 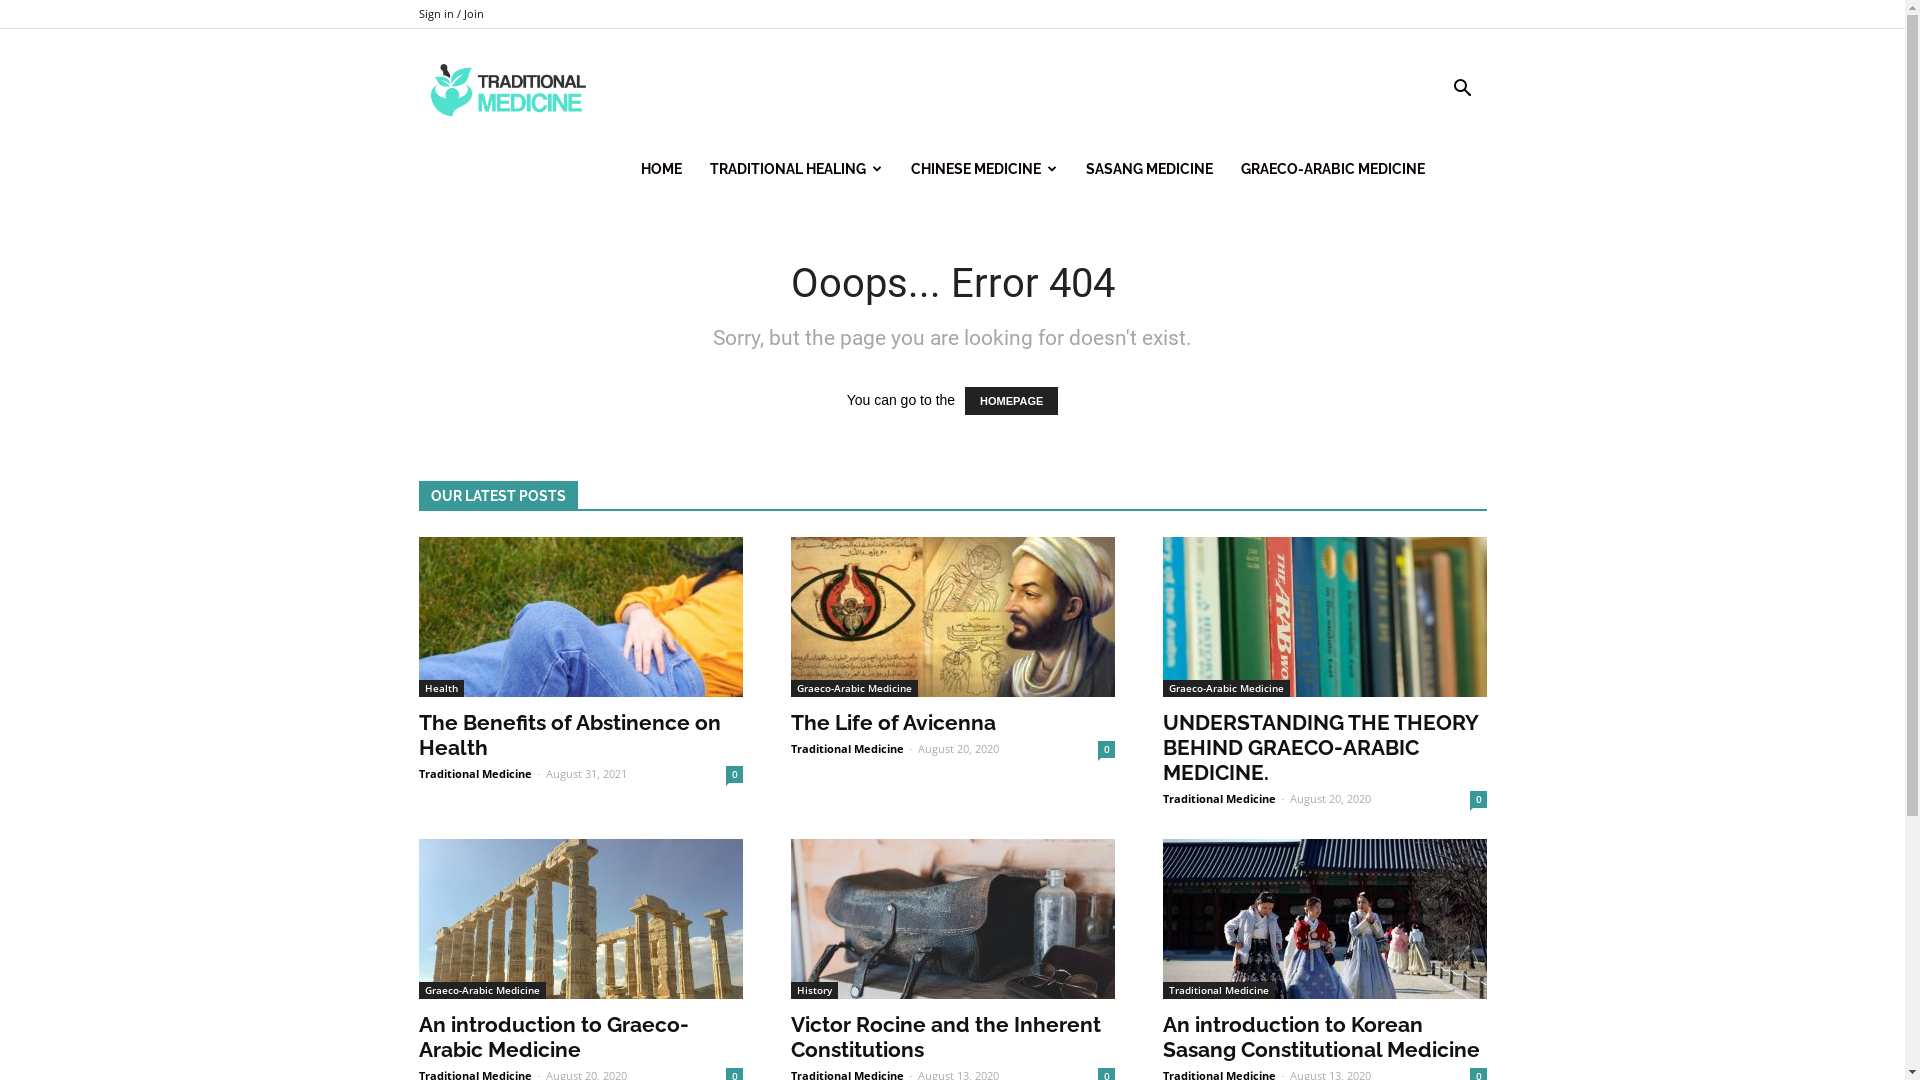 What do you see at coordinates (509, 90) in the screenshot?
I see `HEALTH & FITNESS` at bounding box center [509, 90].